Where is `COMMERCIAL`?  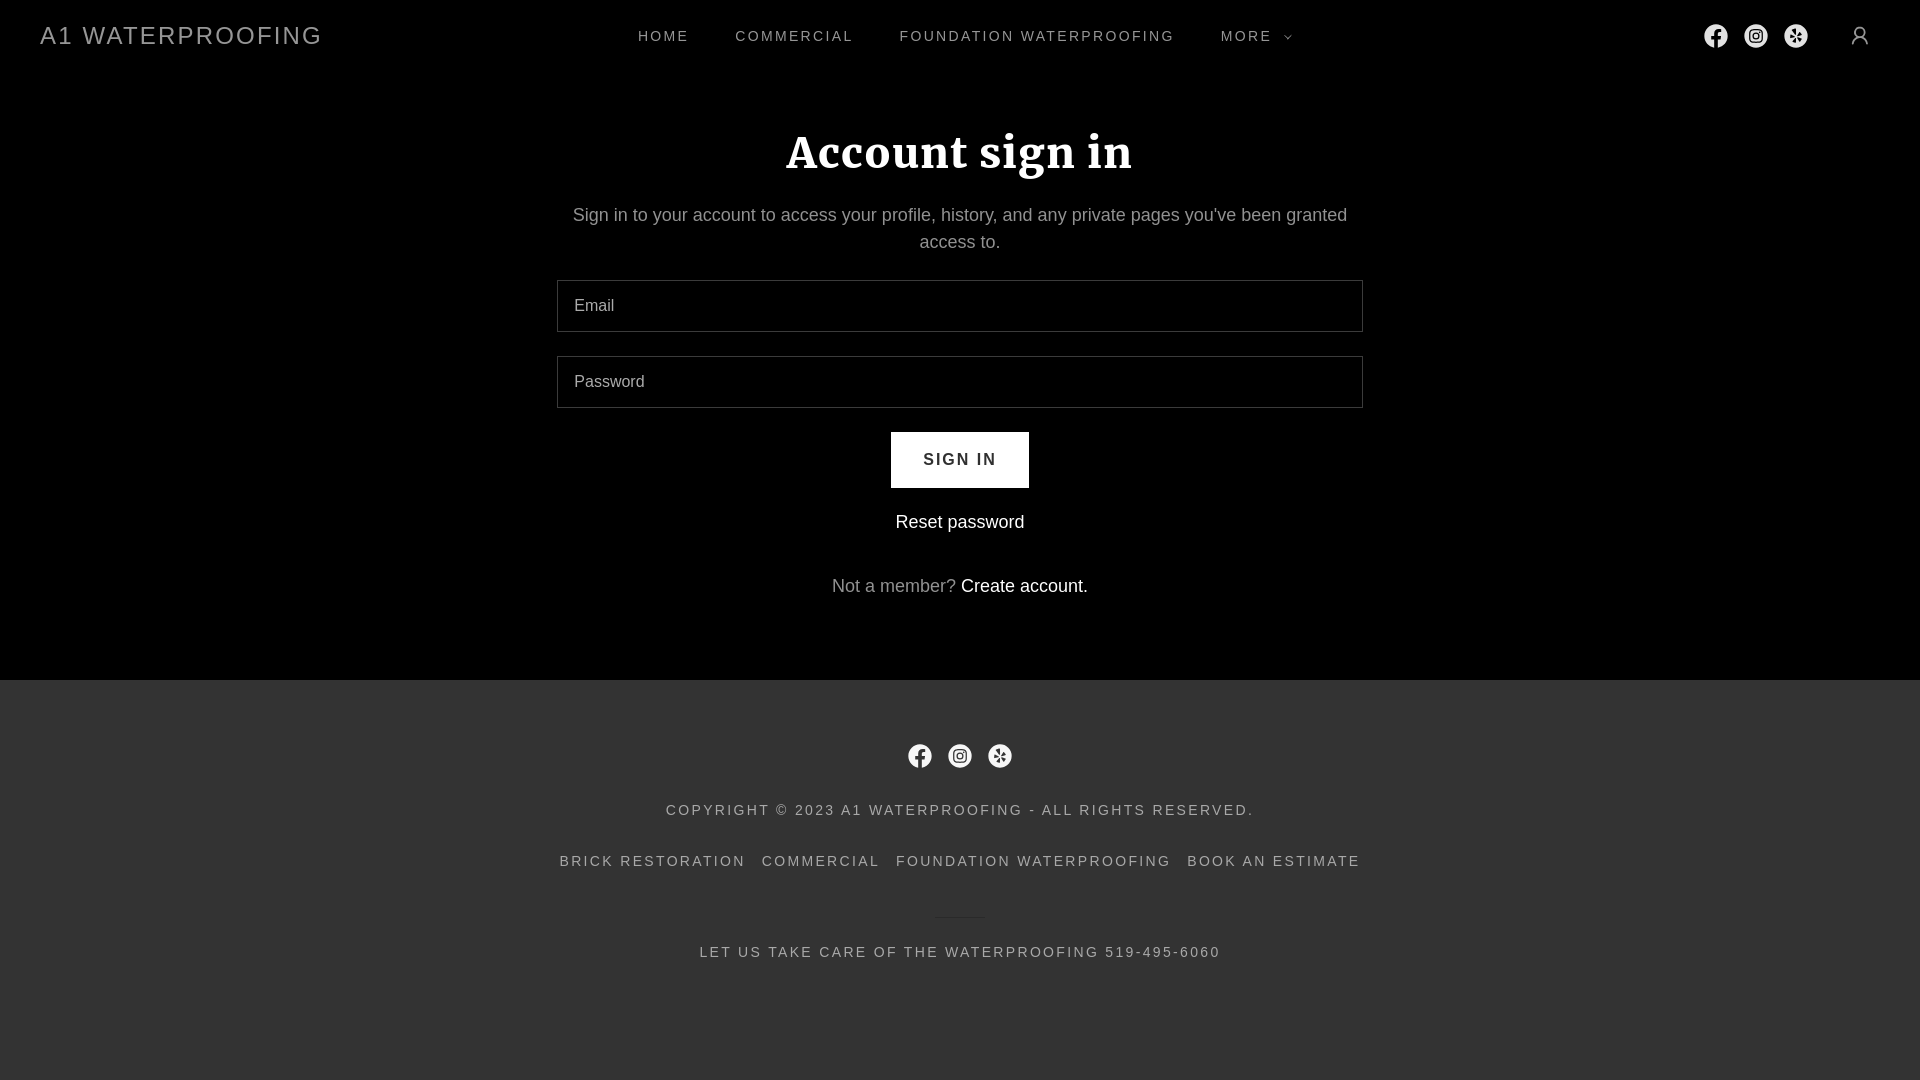
COMMERCIAL is located at coordinates (787, 36).